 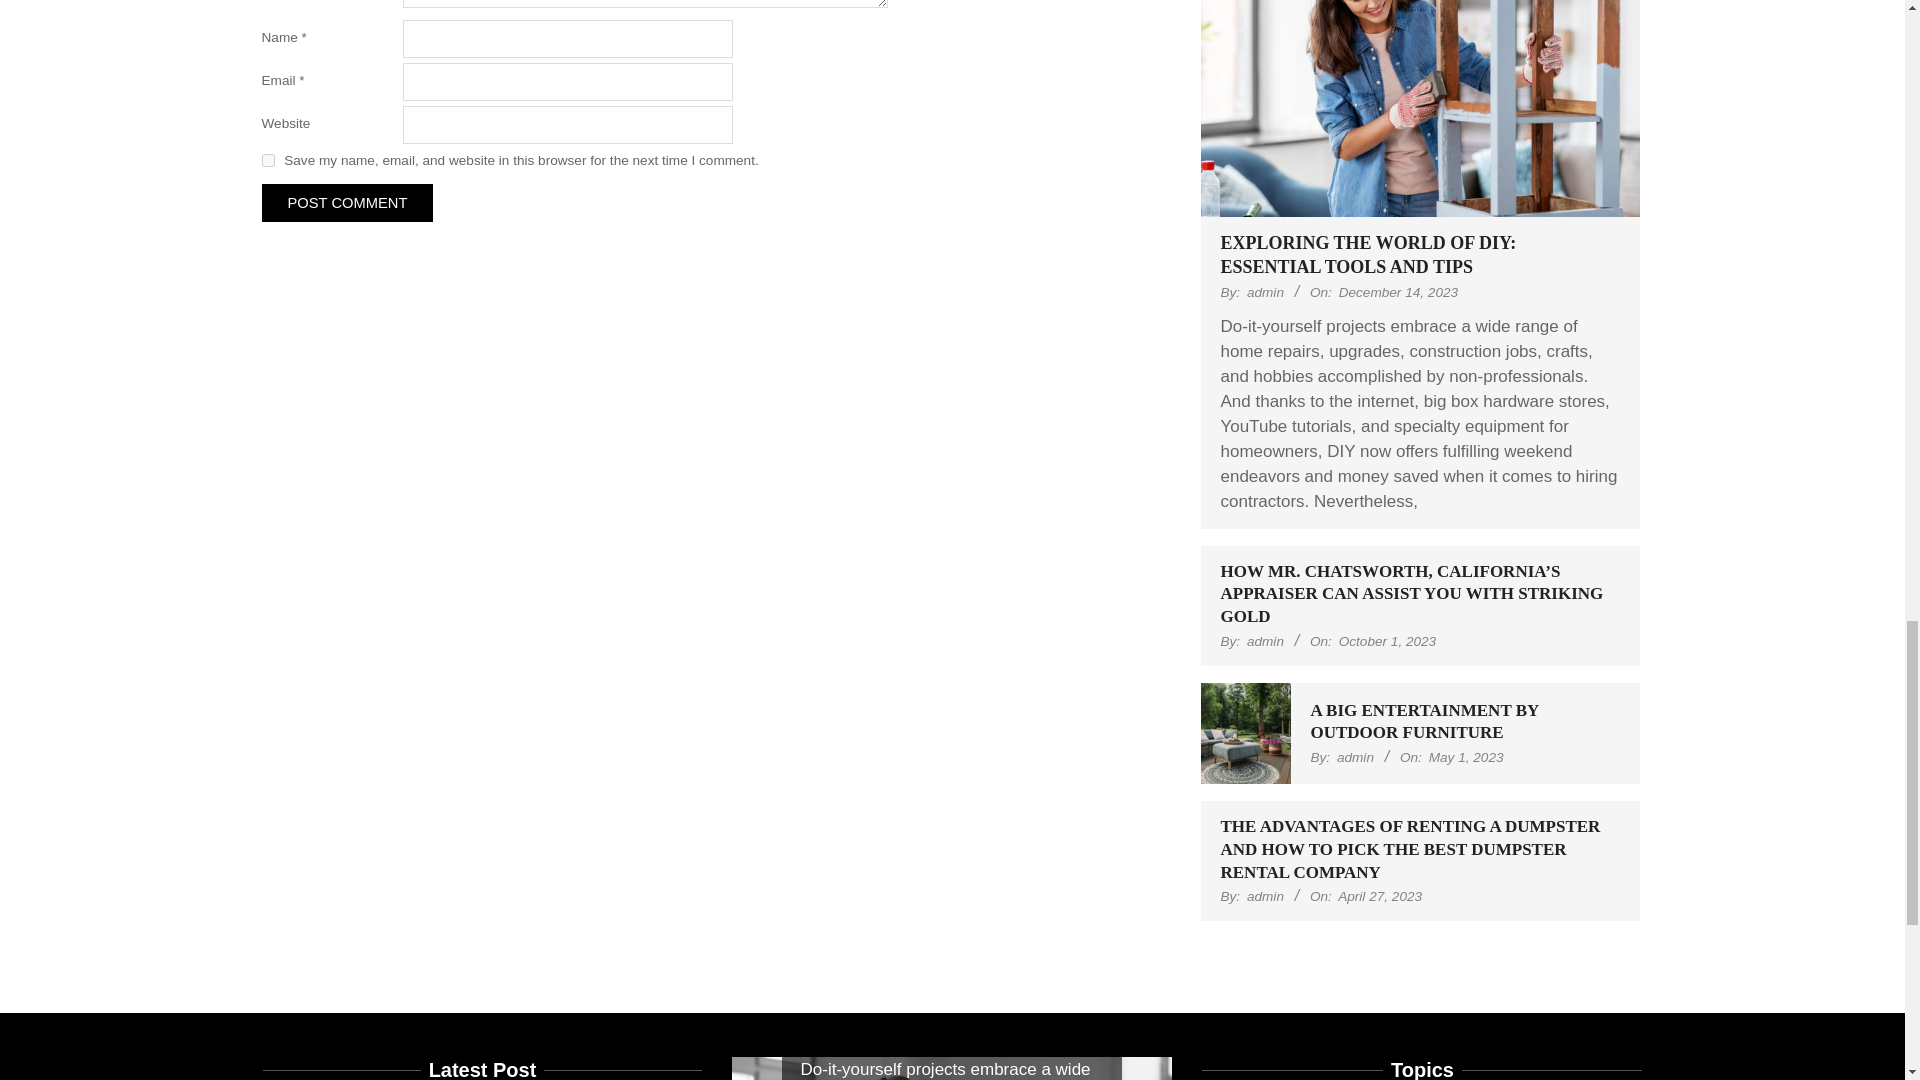 What do you see at coordinates (268, 160) in the screenshot?
I see `yes` at bounding box center [268, 160].